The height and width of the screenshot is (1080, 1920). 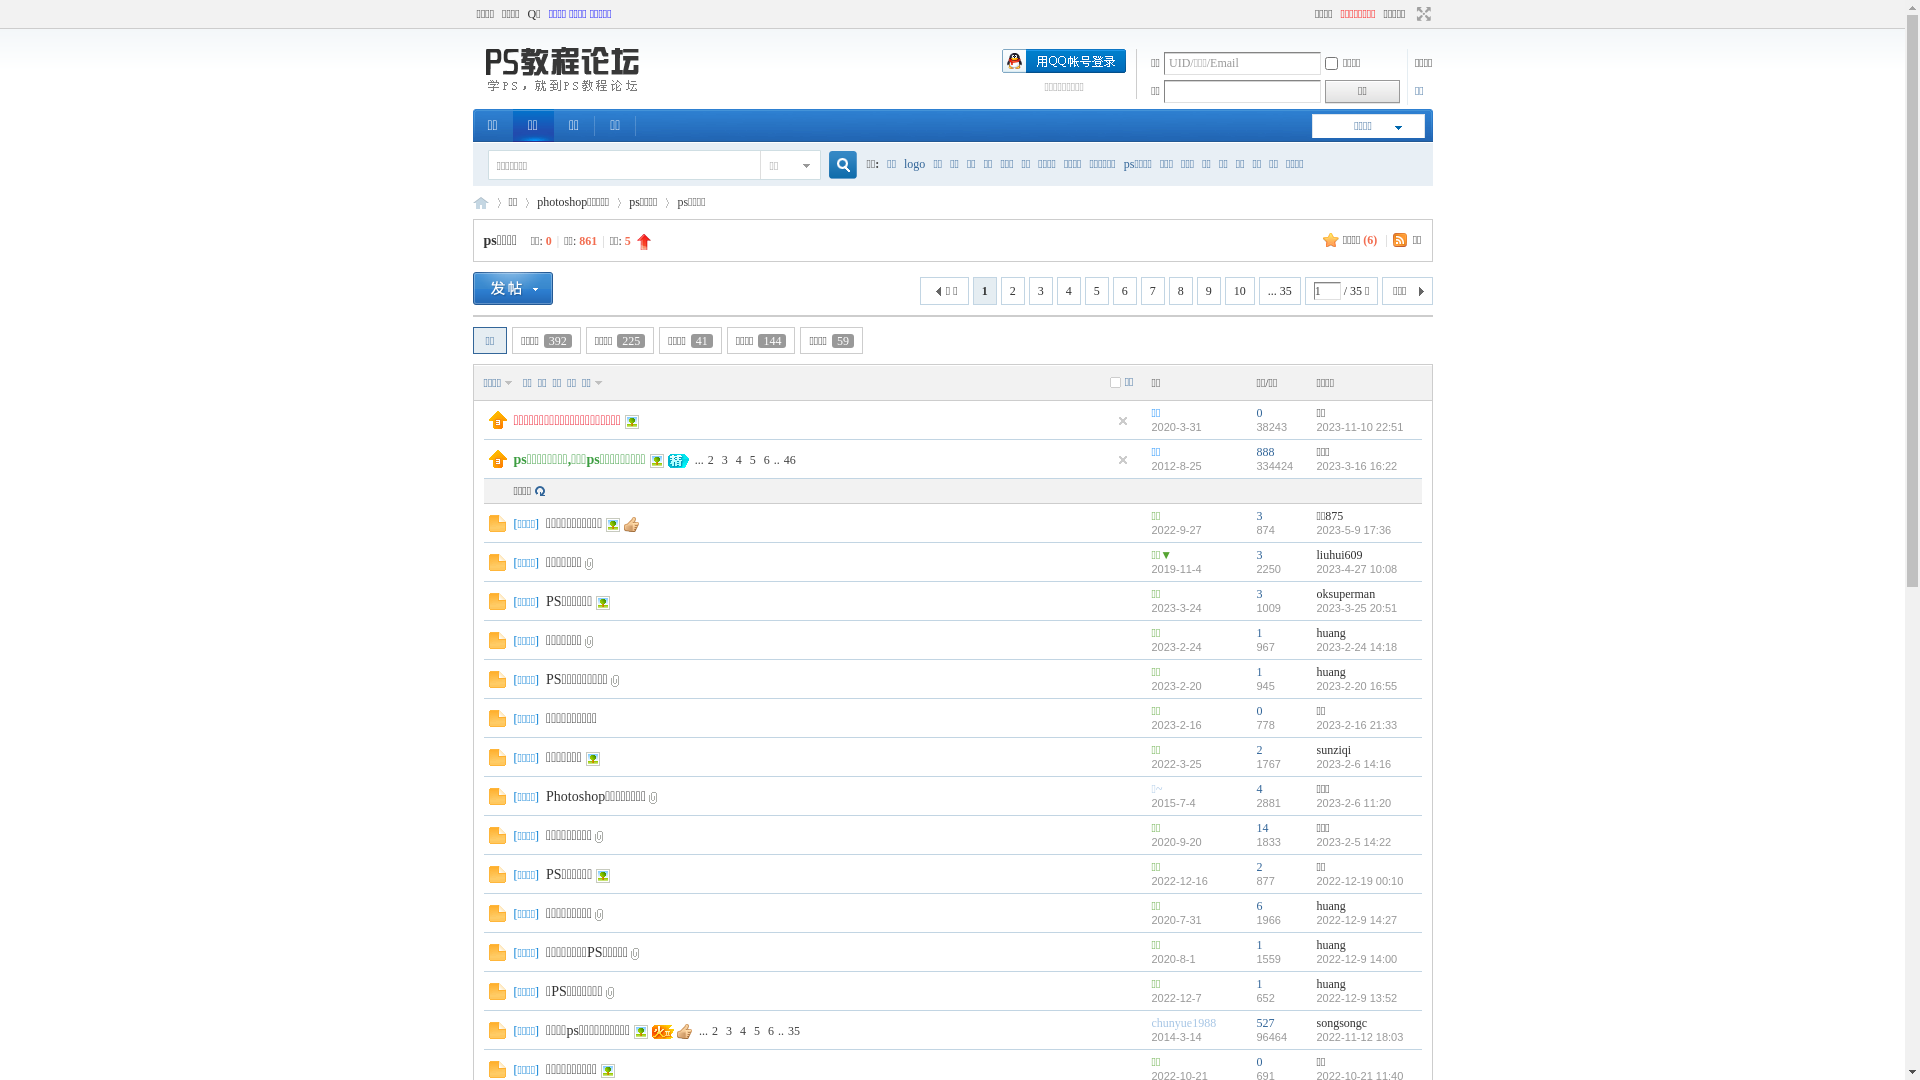 What do you see at coordinates (1069, 291) in the screenshot?
I see `4` at bounding box center [1069, 291].